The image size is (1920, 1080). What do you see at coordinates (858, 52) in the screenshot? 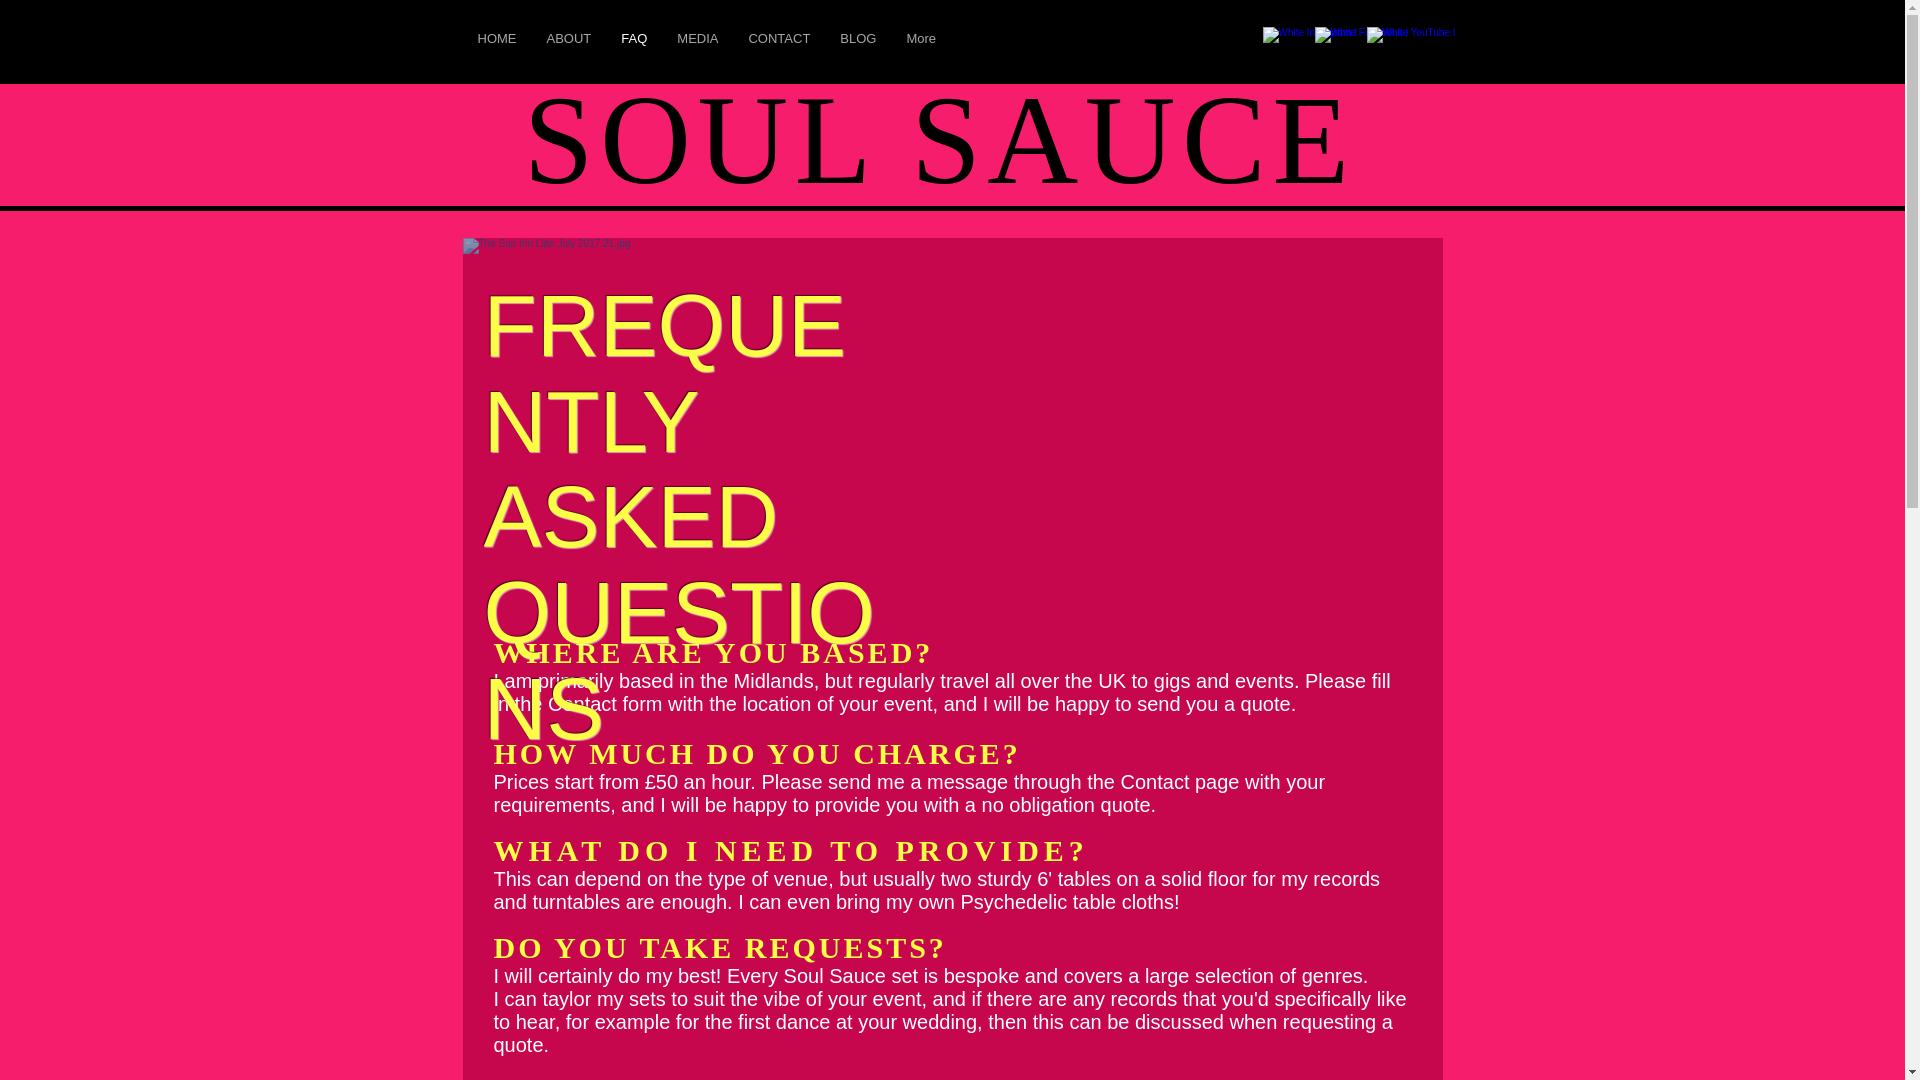
I see `BLOG` at bounding box center [858, 52].